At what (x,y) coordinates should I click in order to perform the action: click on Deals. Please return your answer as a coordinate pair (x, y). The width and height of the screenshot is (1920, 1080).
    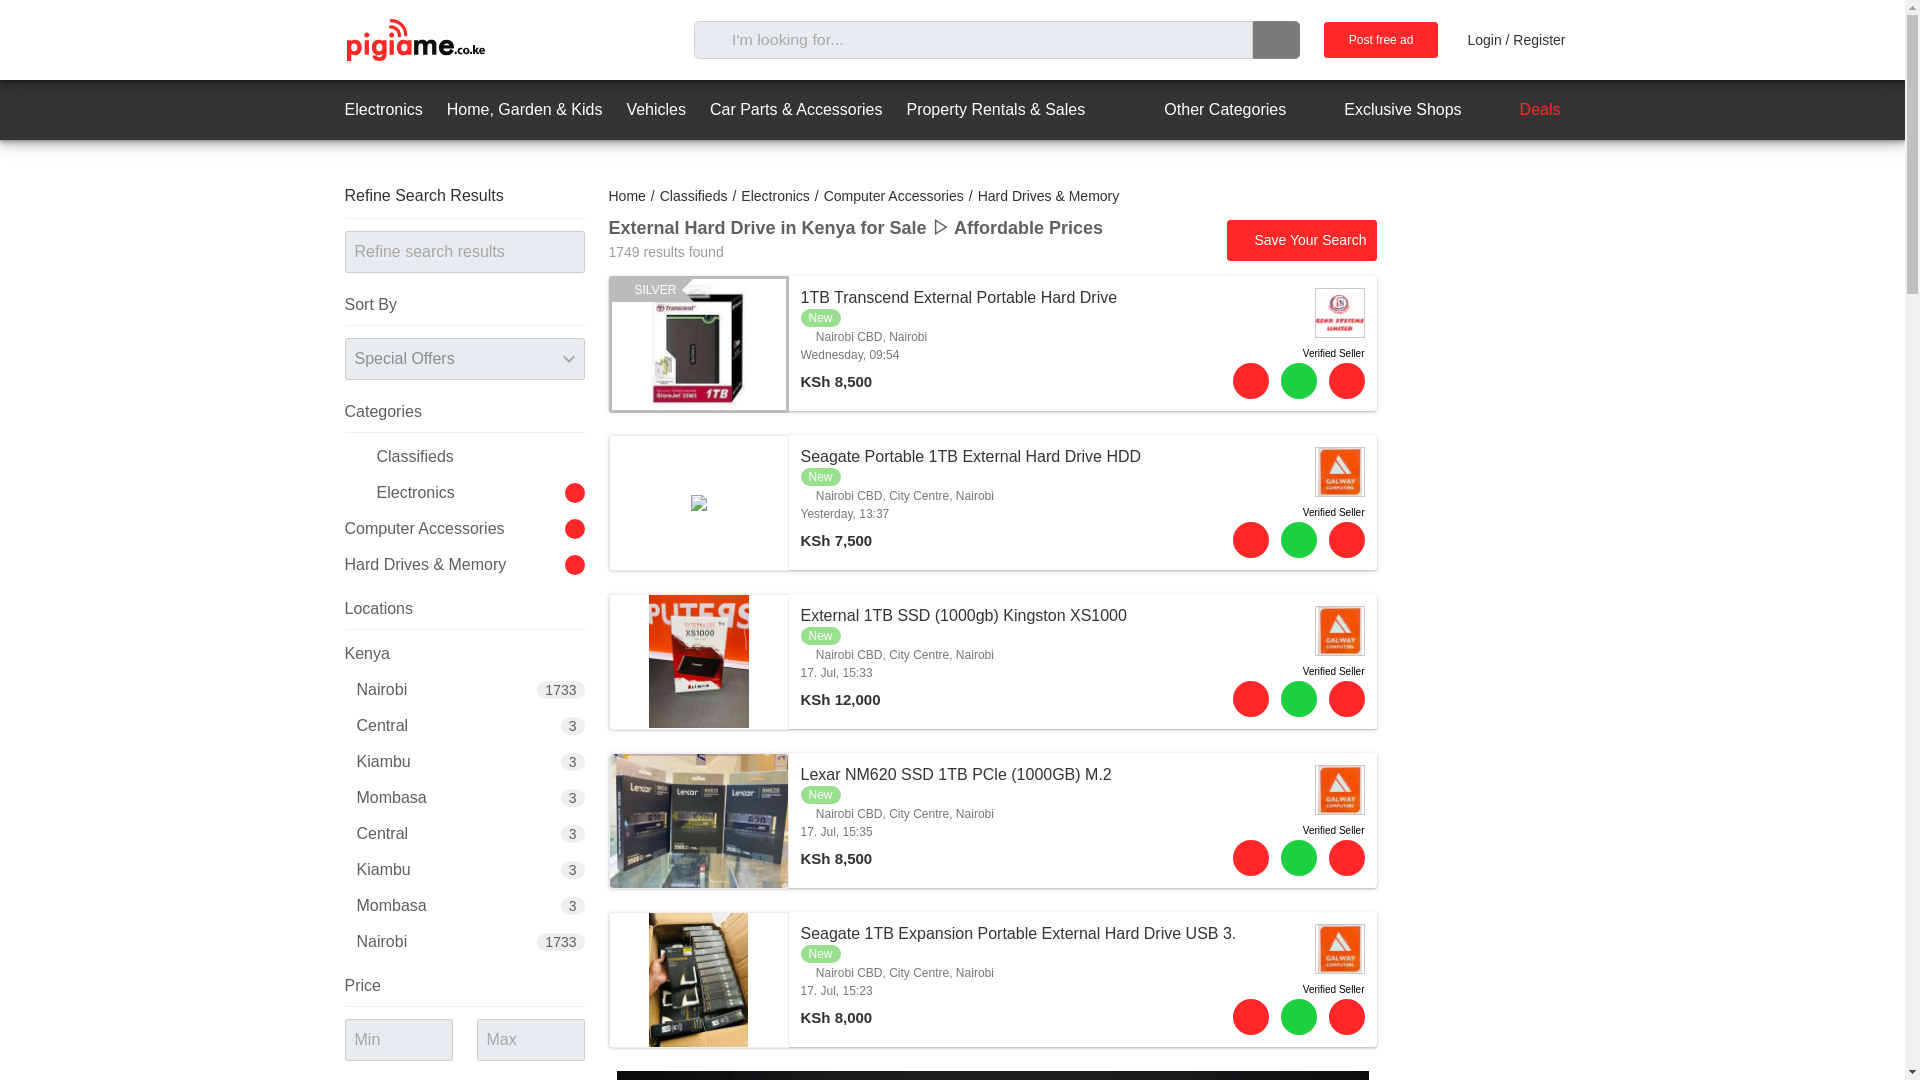
    Looking at the image, I should click on (1523, 110).